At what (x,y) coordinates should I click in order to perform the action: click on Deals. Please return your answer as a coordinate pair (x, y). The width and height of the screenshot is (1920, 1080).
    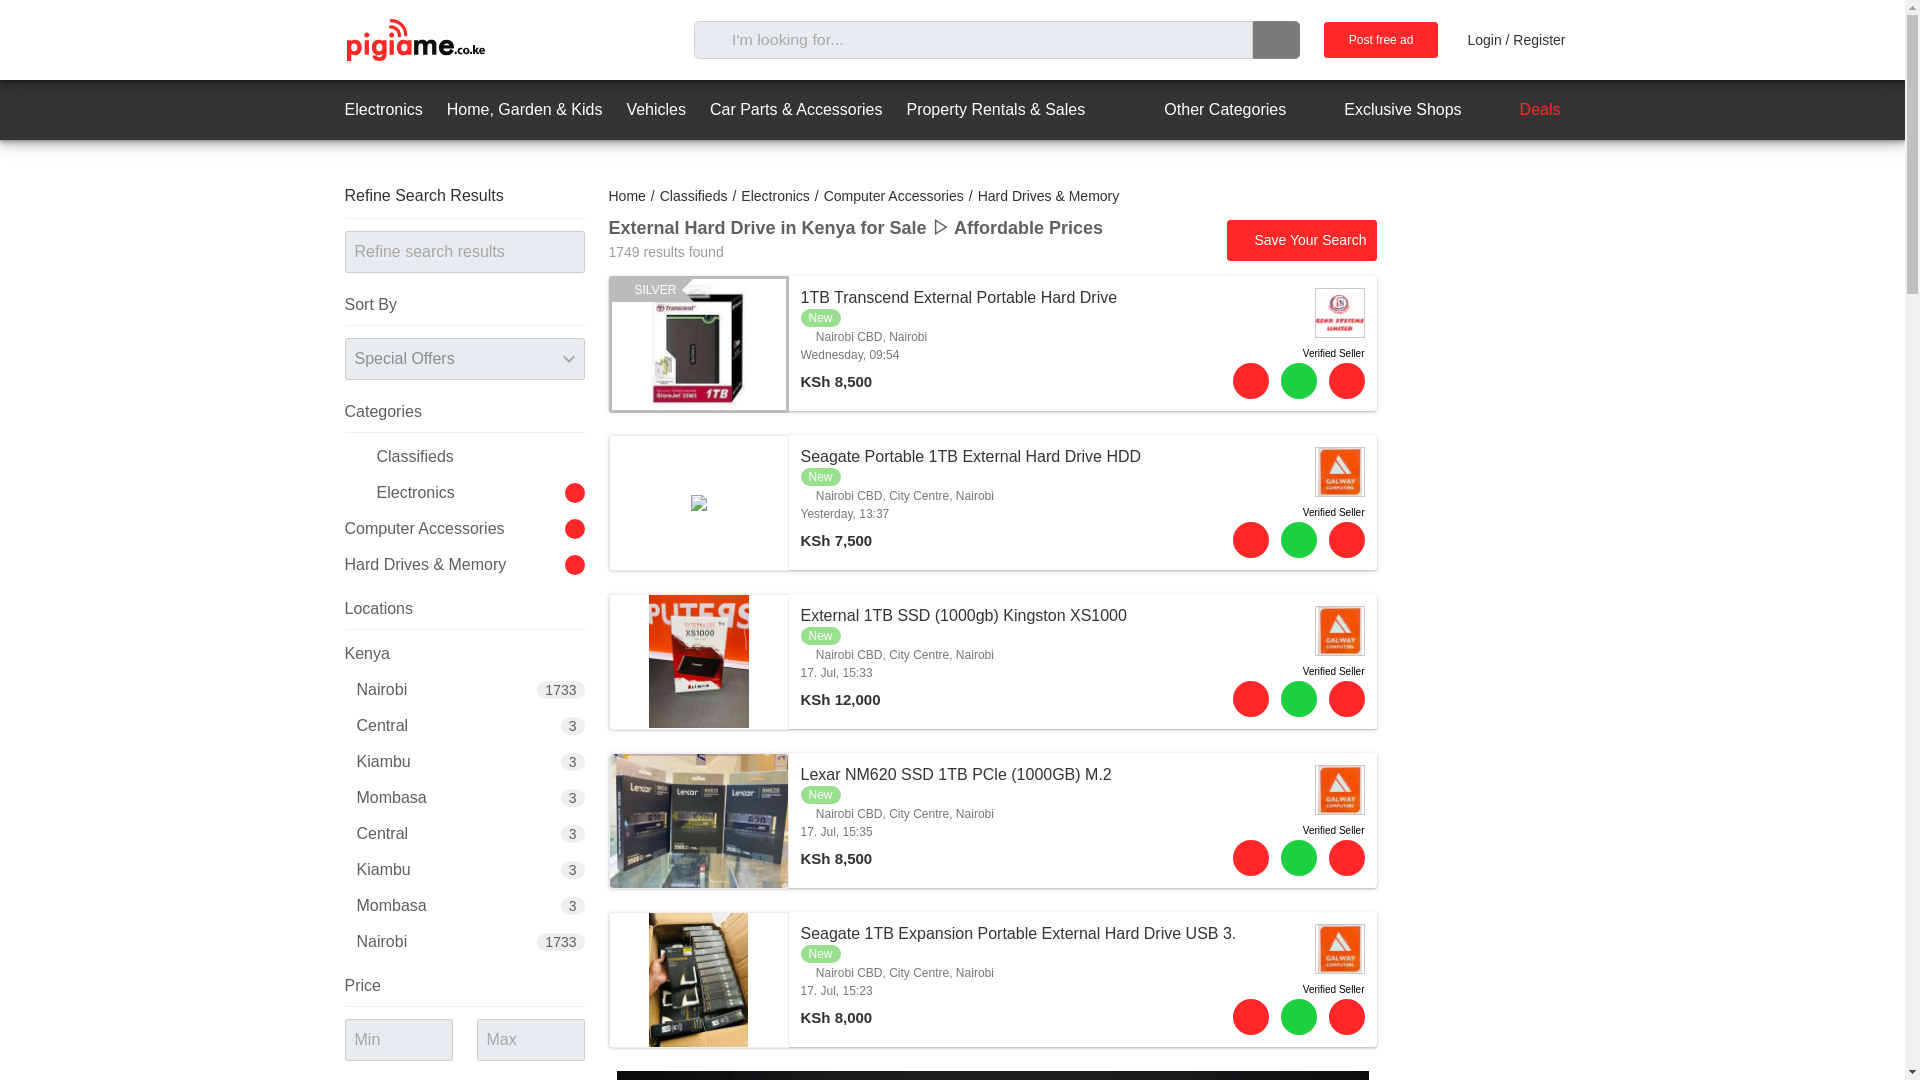
    Looking at the image, I should click on (1523, 110).